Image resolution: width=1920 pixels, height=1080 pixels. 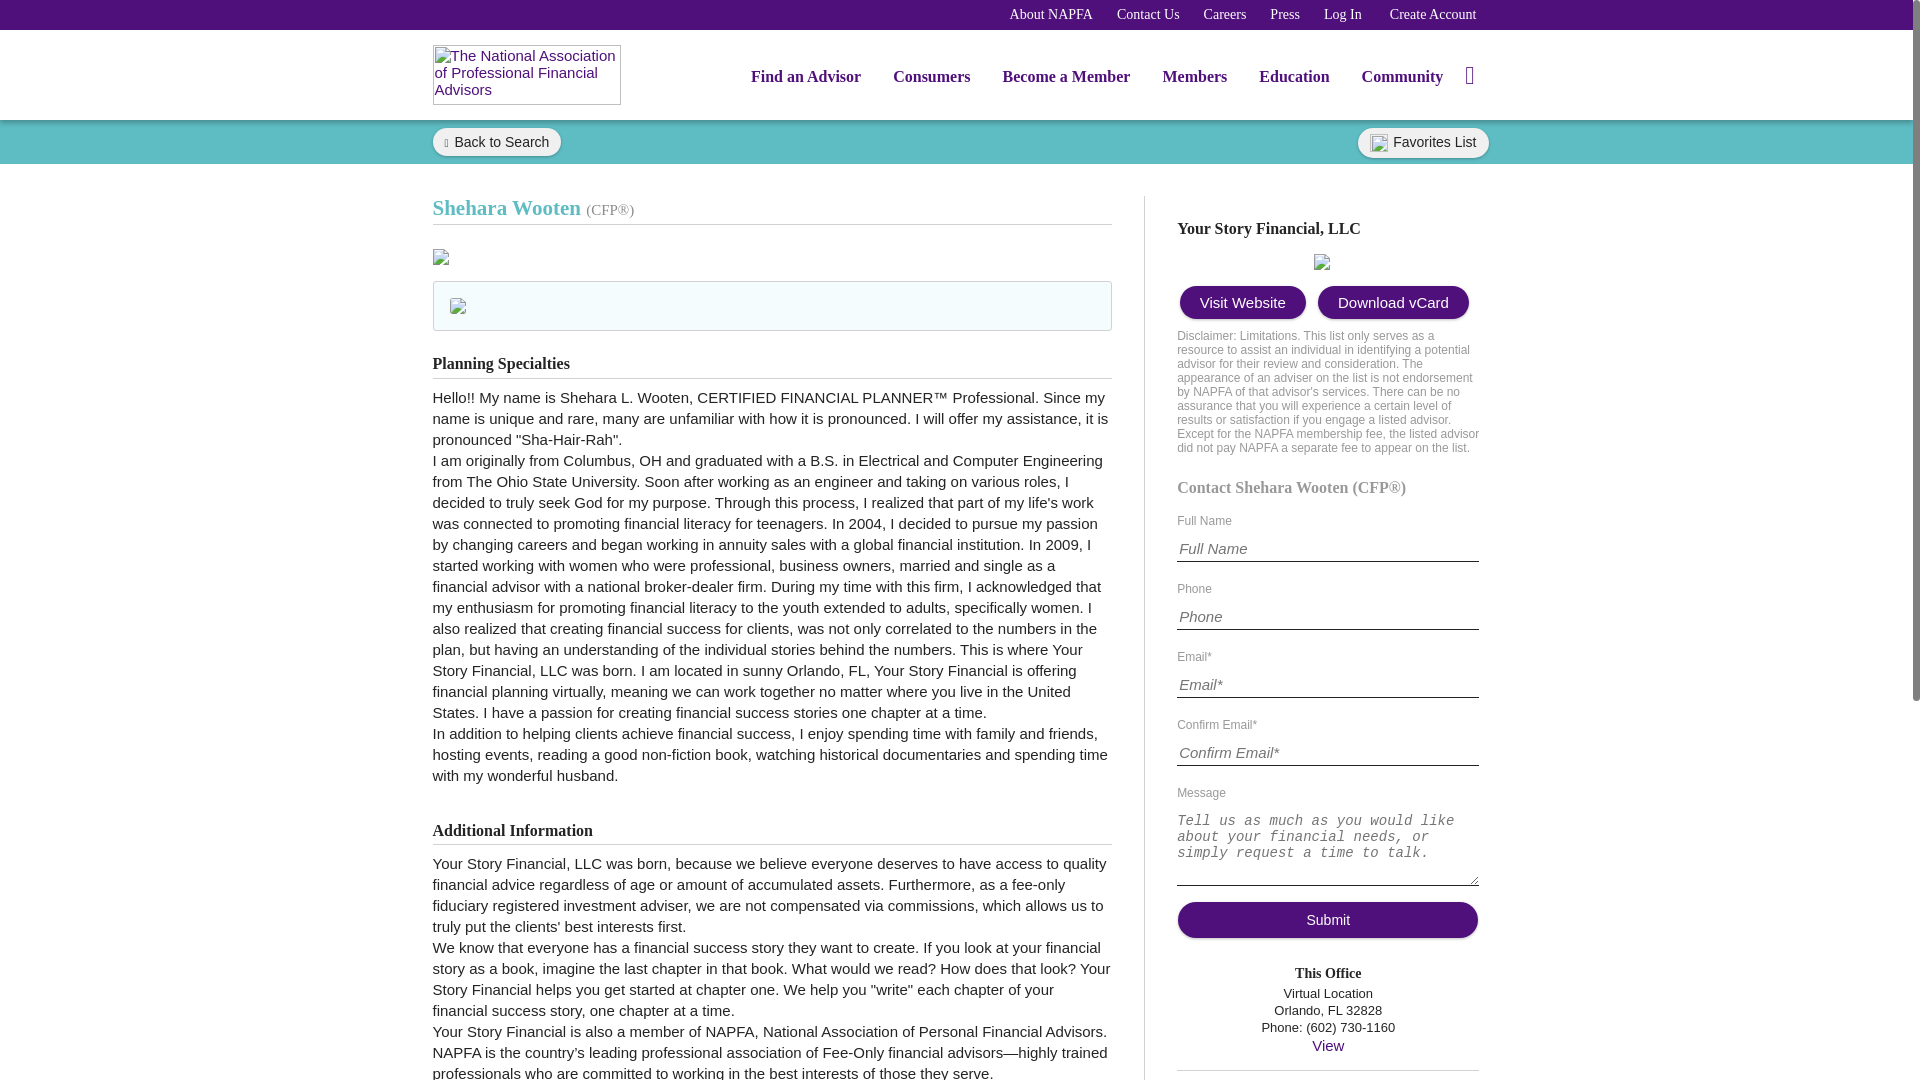 What do you see at coordinates (1294, 80) in the screenshot?
I see `Education` at bounding box center [1294, 80].